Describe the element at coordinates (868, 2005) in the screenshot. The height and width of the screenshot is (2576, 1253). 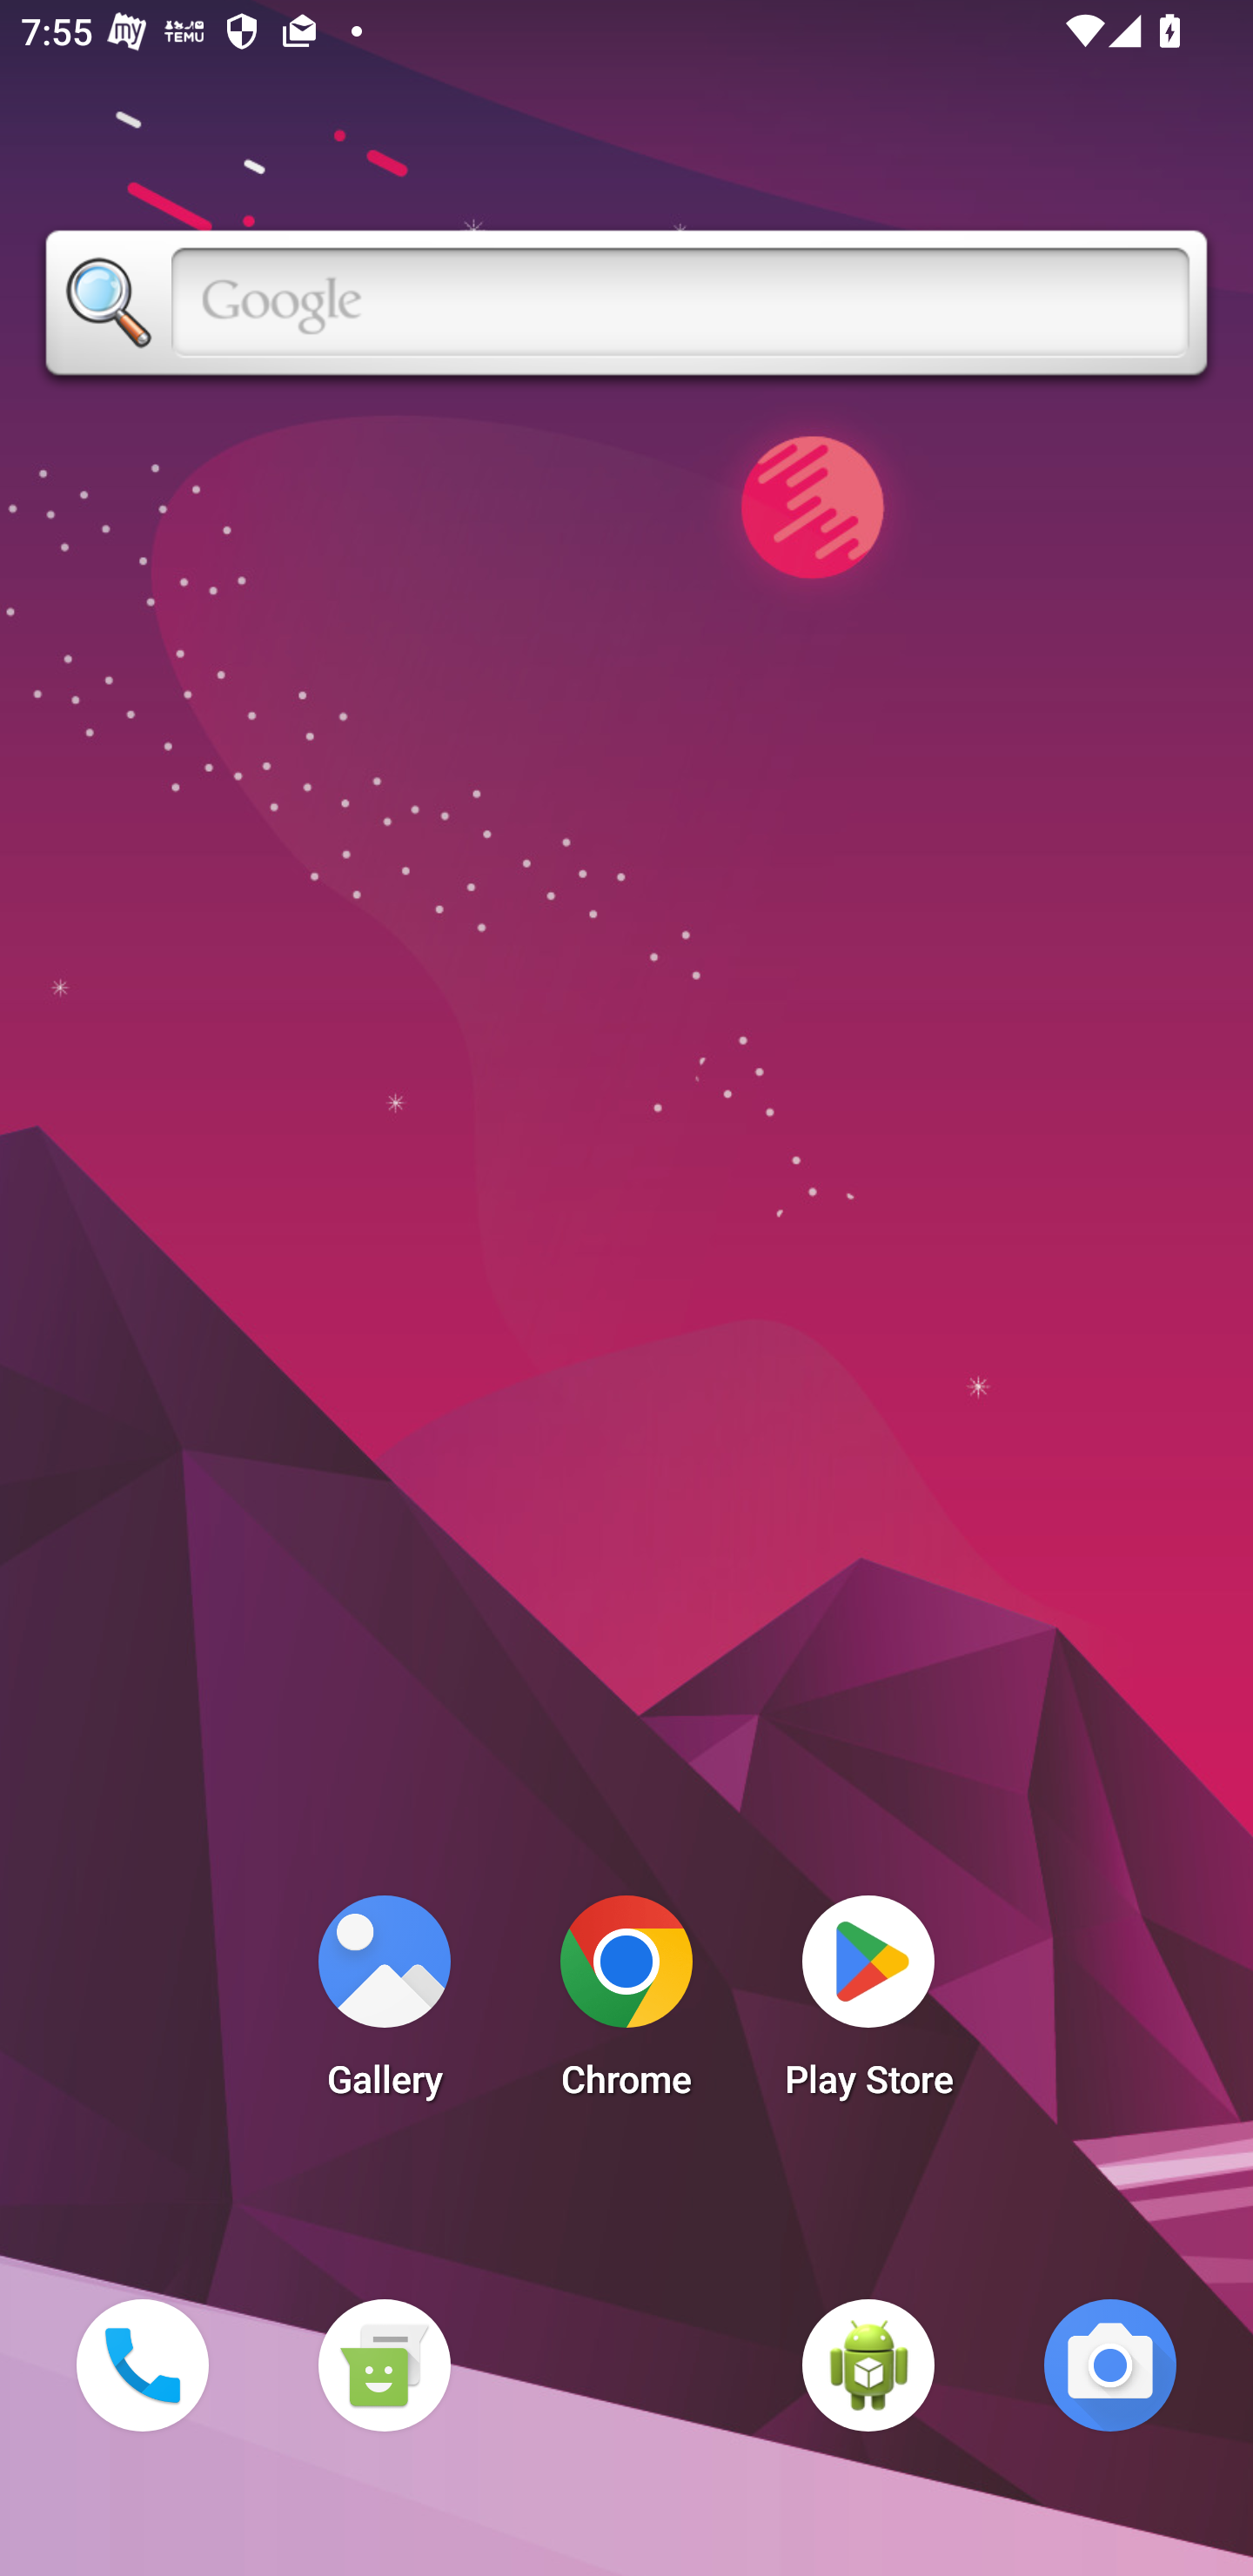
I see `Play Store` at that location.